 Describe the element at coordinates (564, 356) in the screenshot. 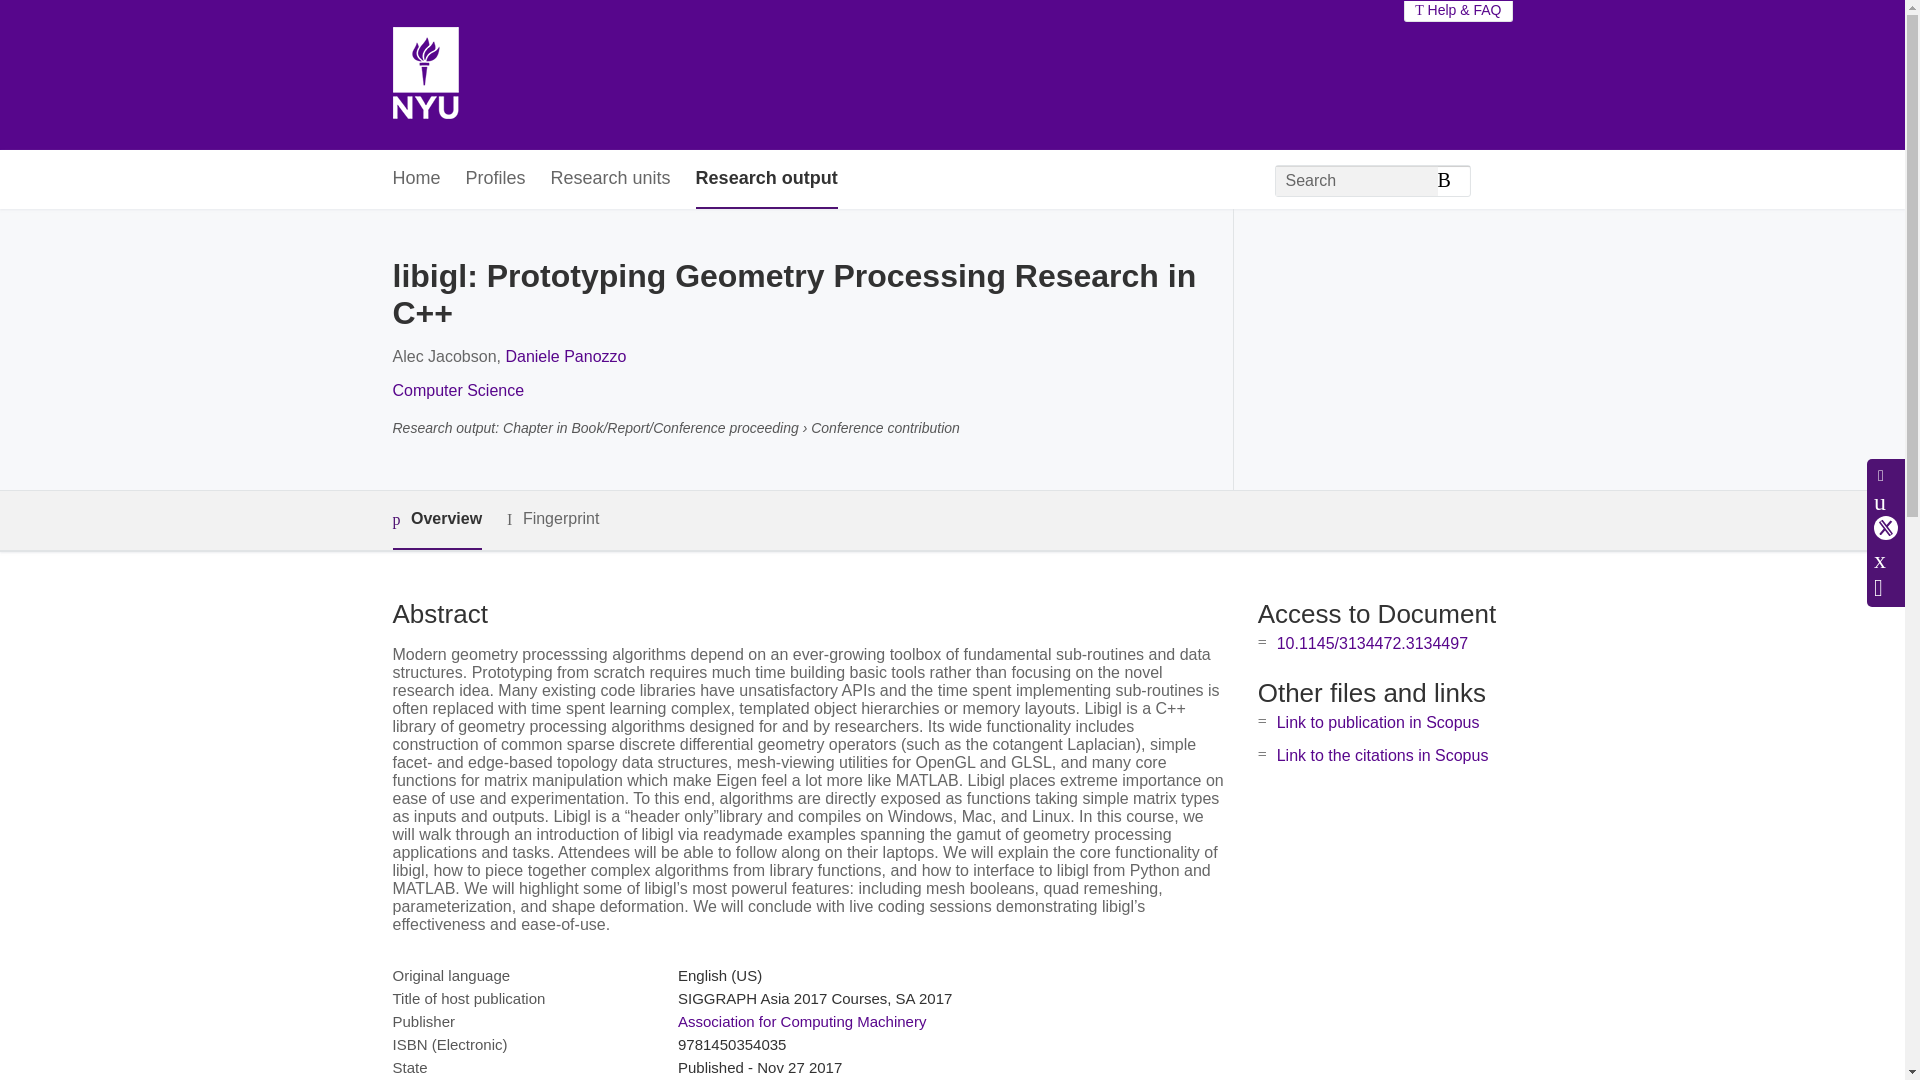

I see `Daniele Panozzo` at that location.